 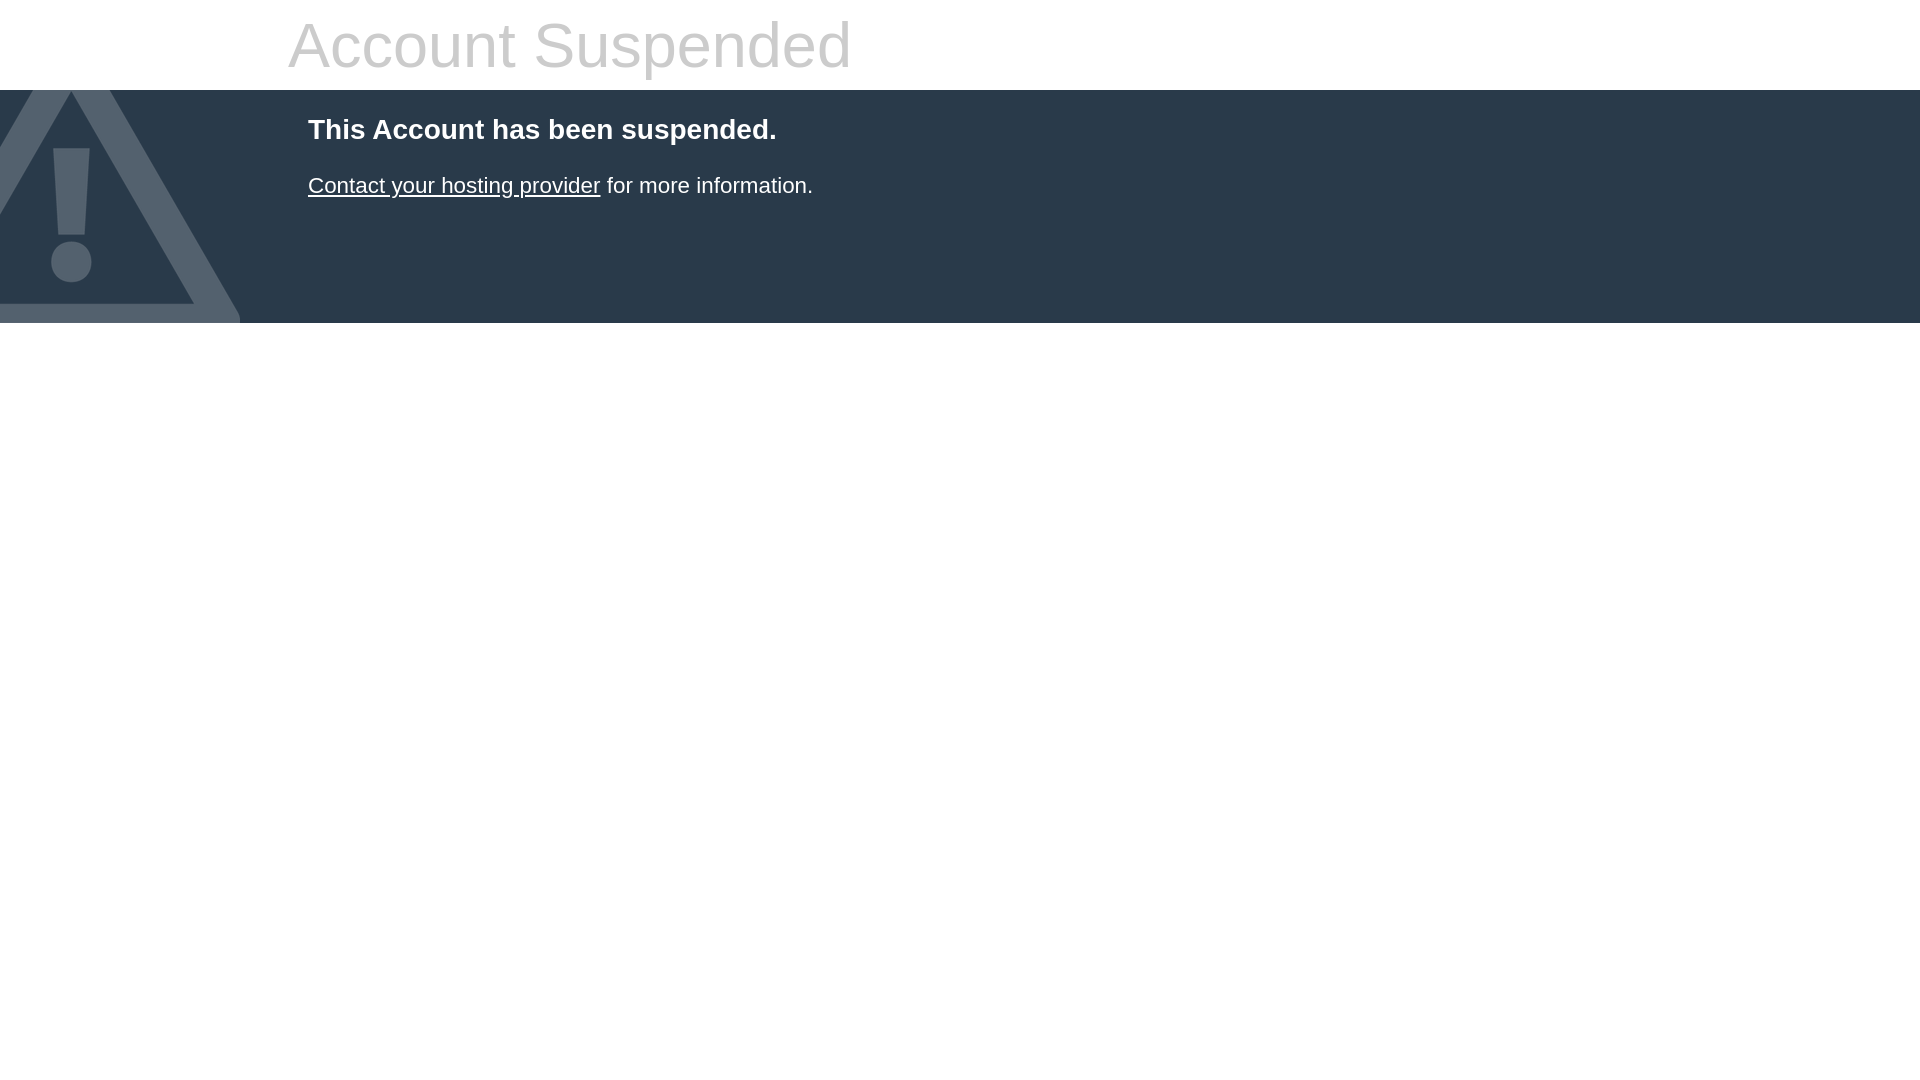 I want to click on Contact your hosting provider, so click(x=454, y=186).